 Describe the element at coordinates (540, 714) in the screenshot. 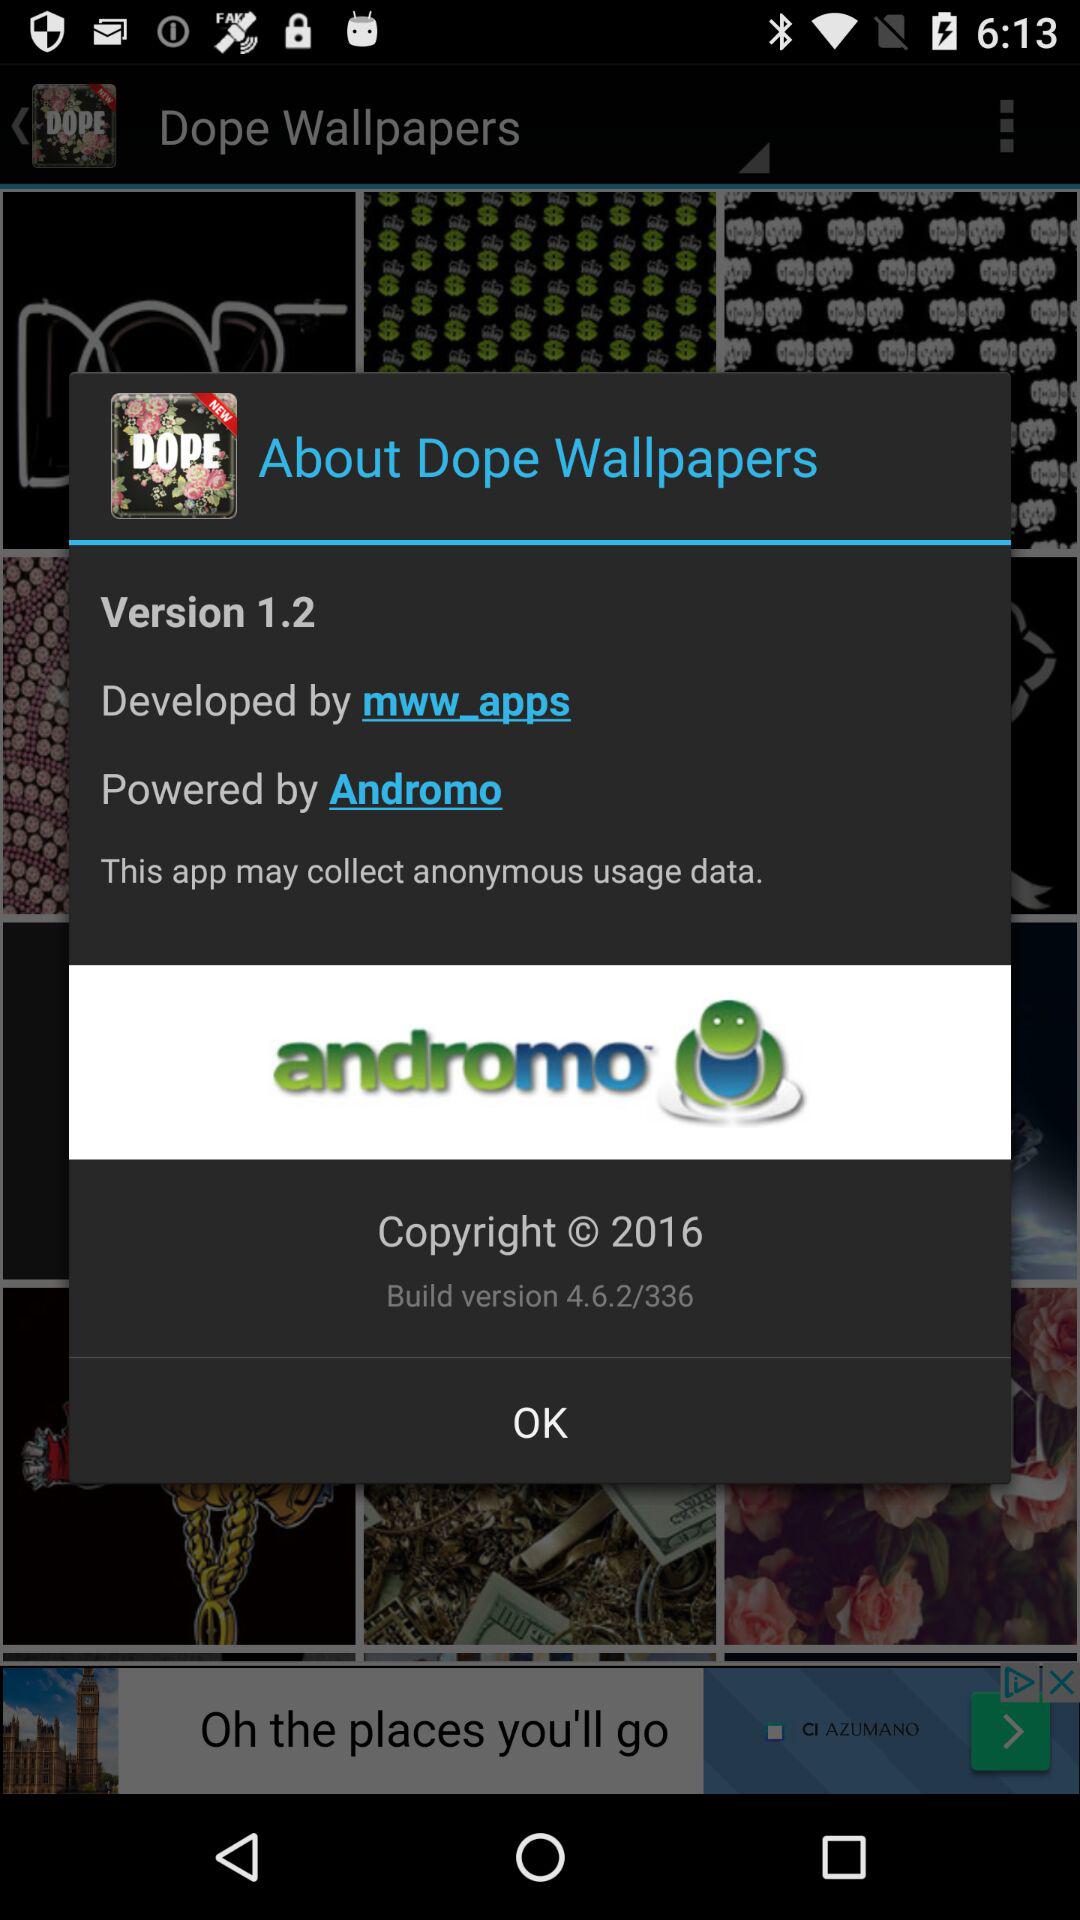

I see `turn on the app above powered by andromo icon` at that location.